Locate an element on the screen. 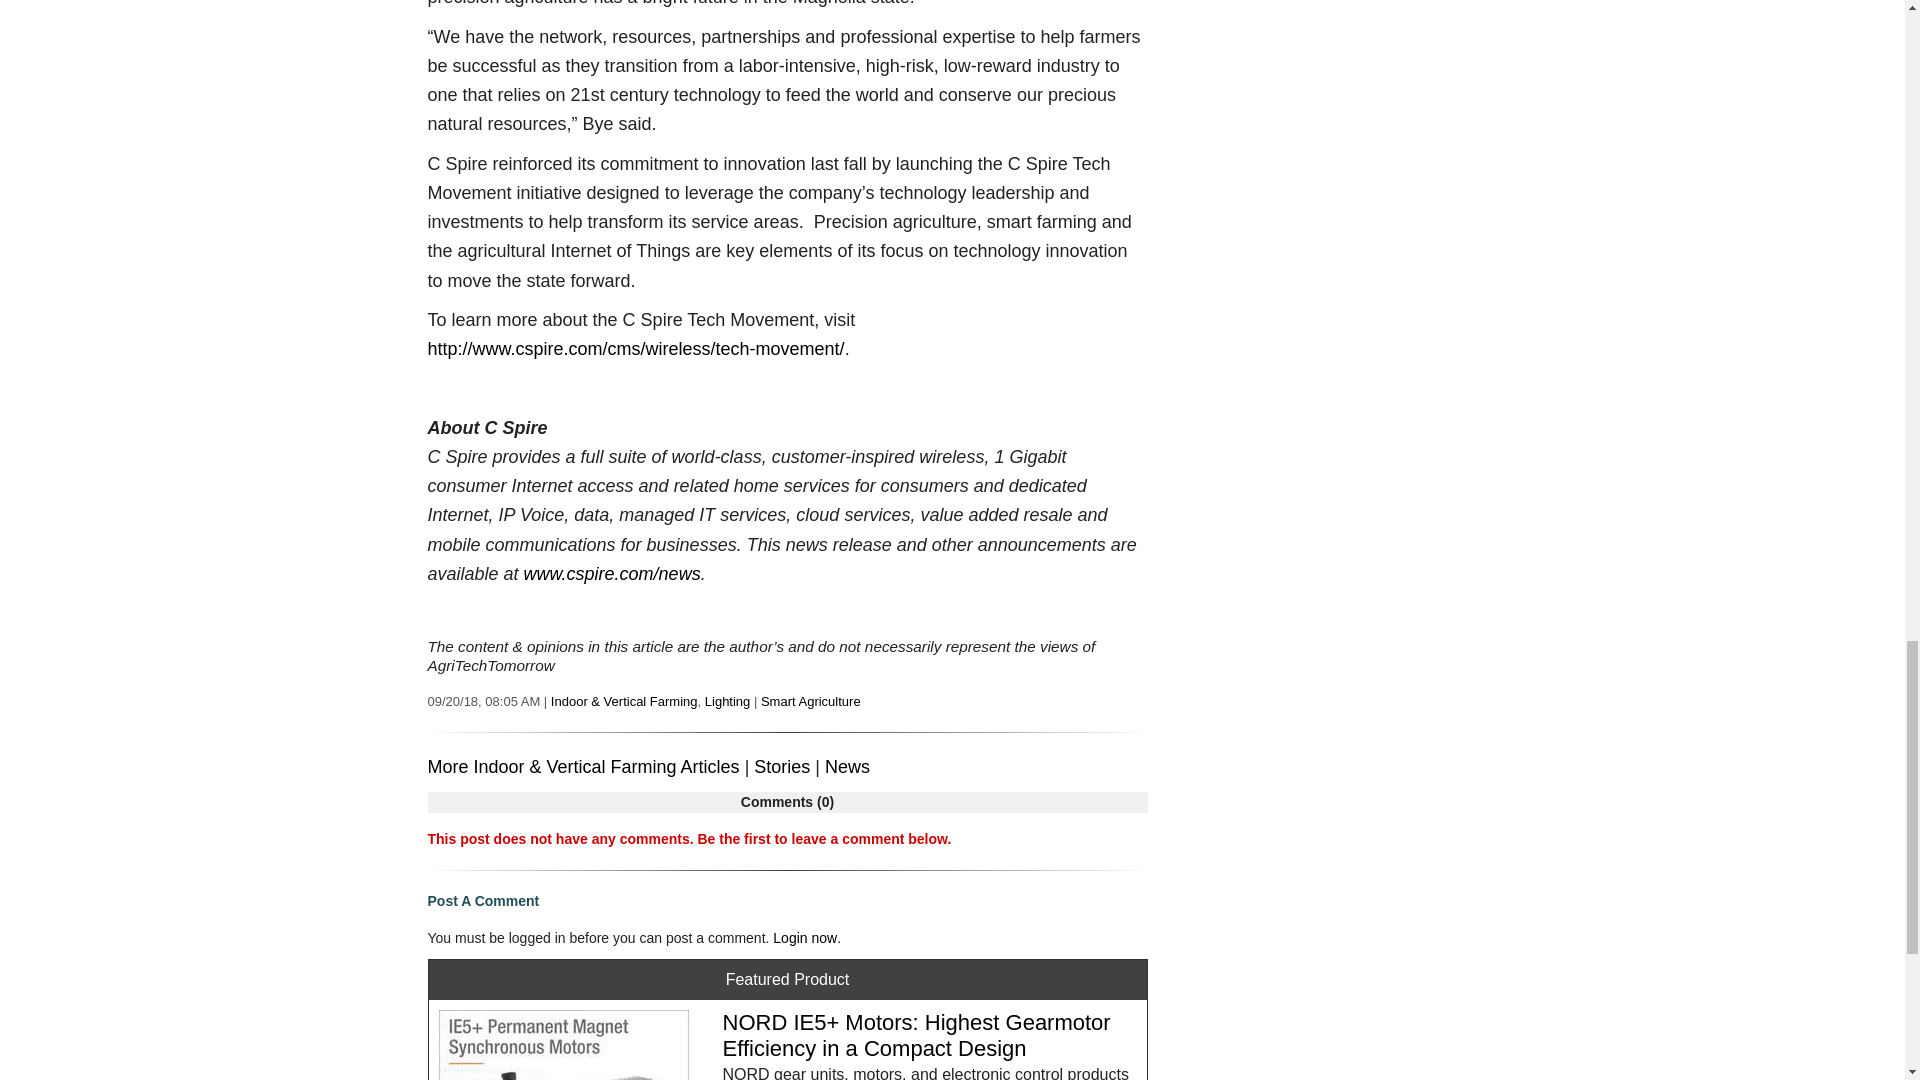 The height and width of the screenshot is (1080, 1920). Login now is located at coordinates (805, 938).